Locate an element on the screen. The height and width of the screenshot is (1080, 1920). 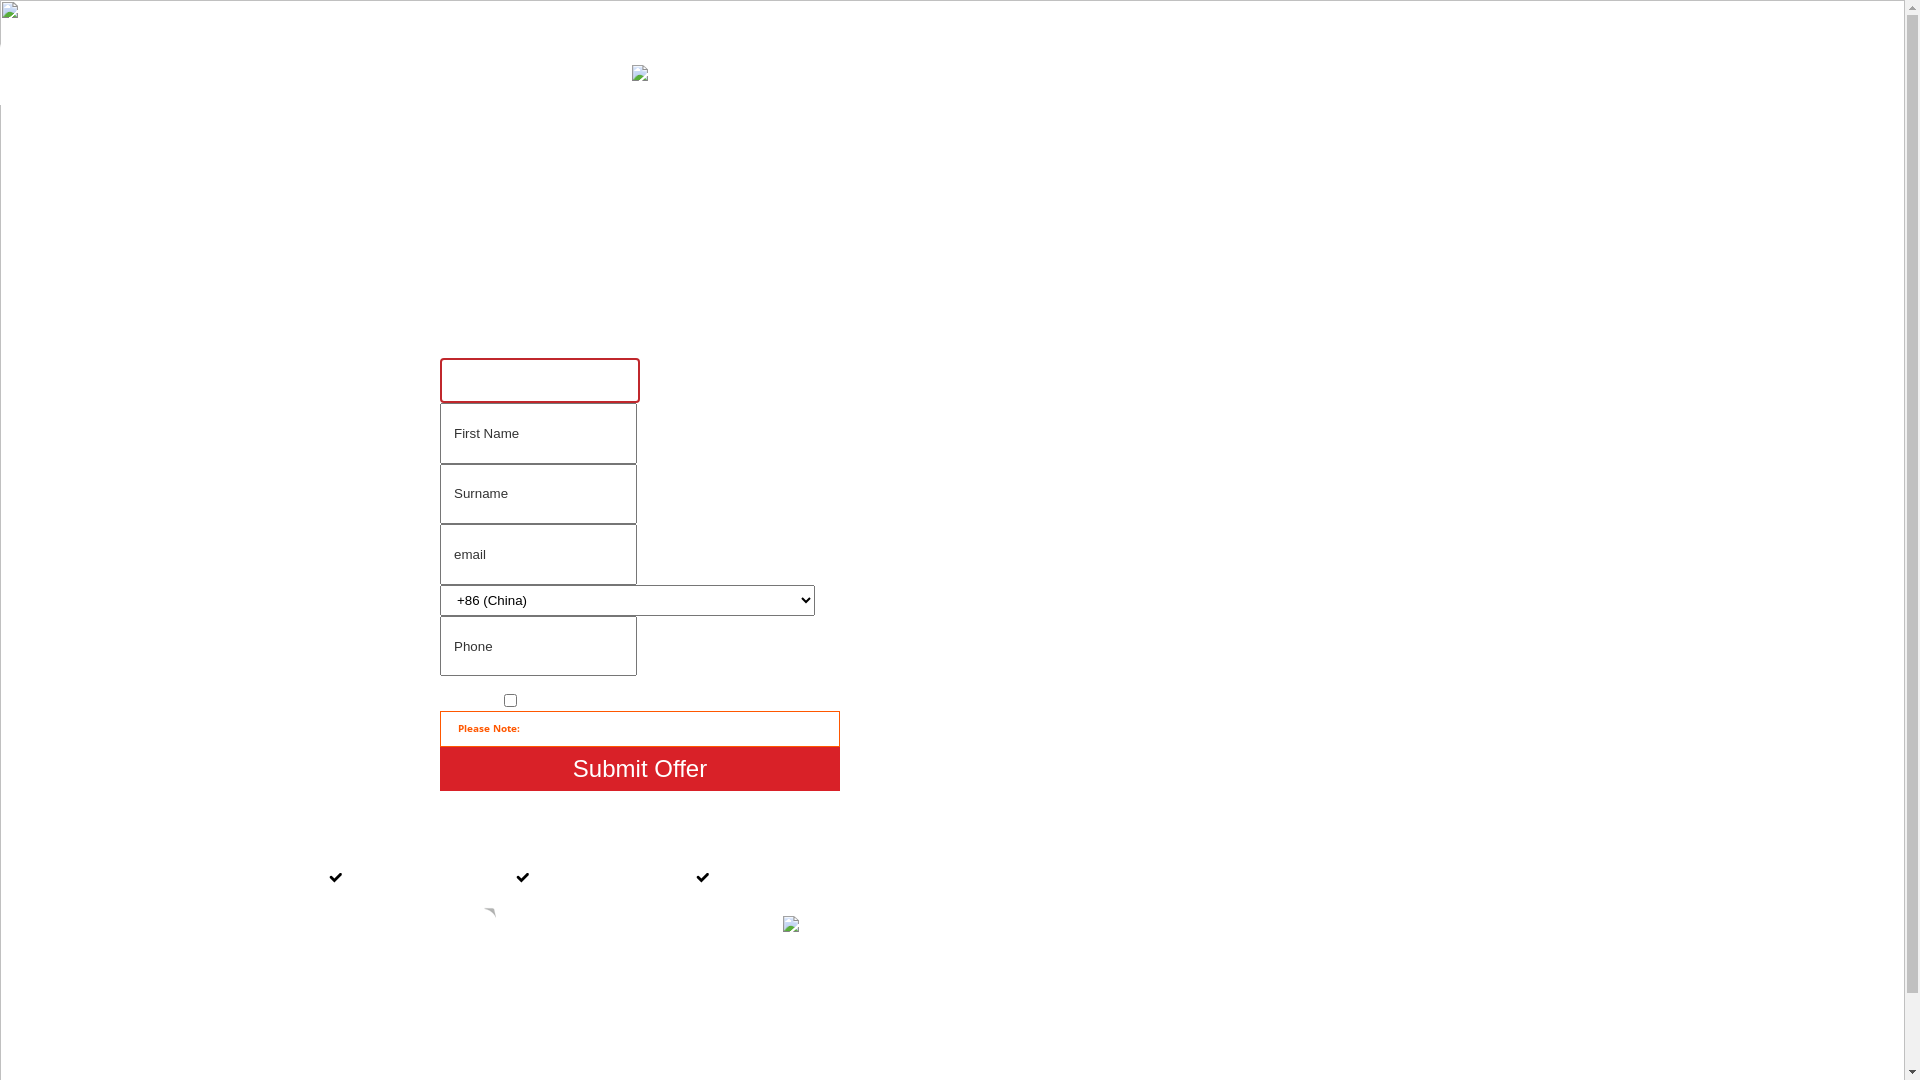
Terms of Services is located at coordinates (654, 992).